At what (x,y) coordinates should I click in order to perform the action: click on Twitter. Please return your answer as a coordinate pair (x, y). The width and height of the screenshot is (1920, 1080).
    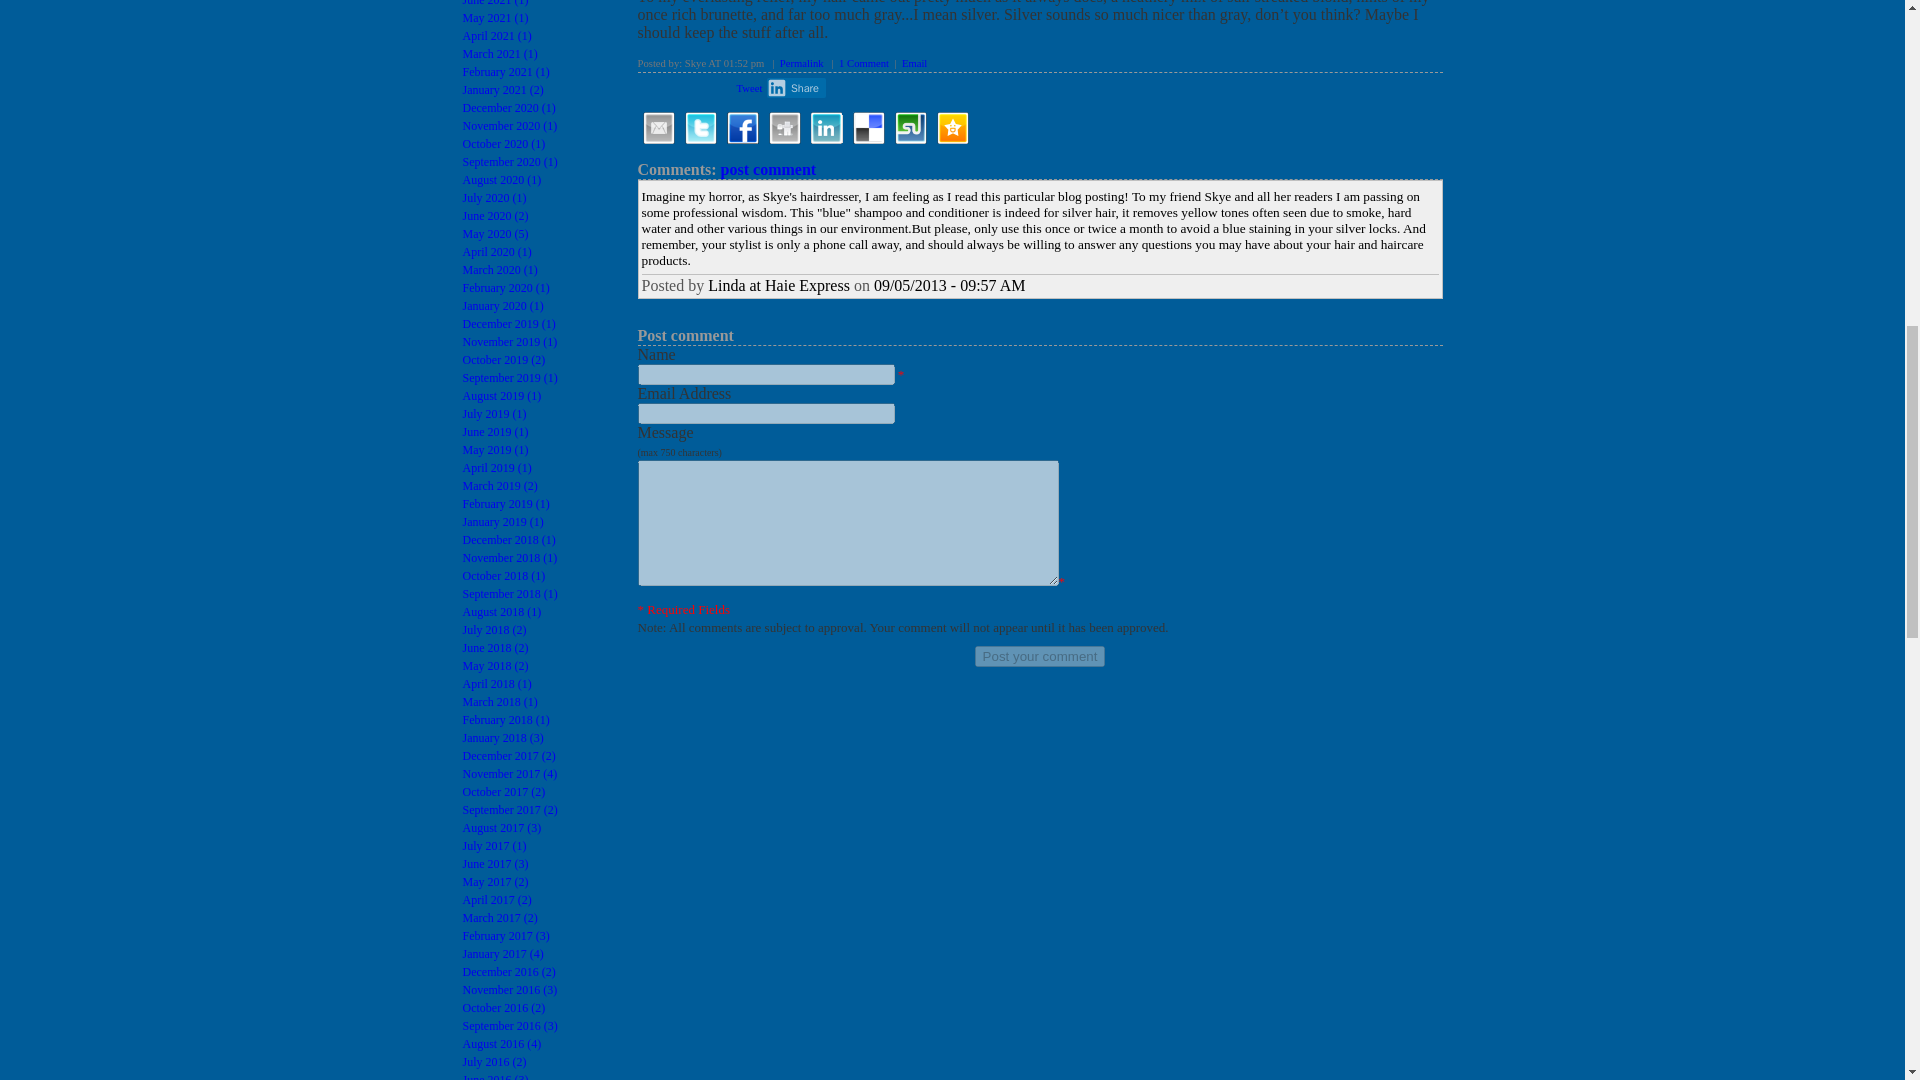
    Looking at the image, I should click on (700, 128).